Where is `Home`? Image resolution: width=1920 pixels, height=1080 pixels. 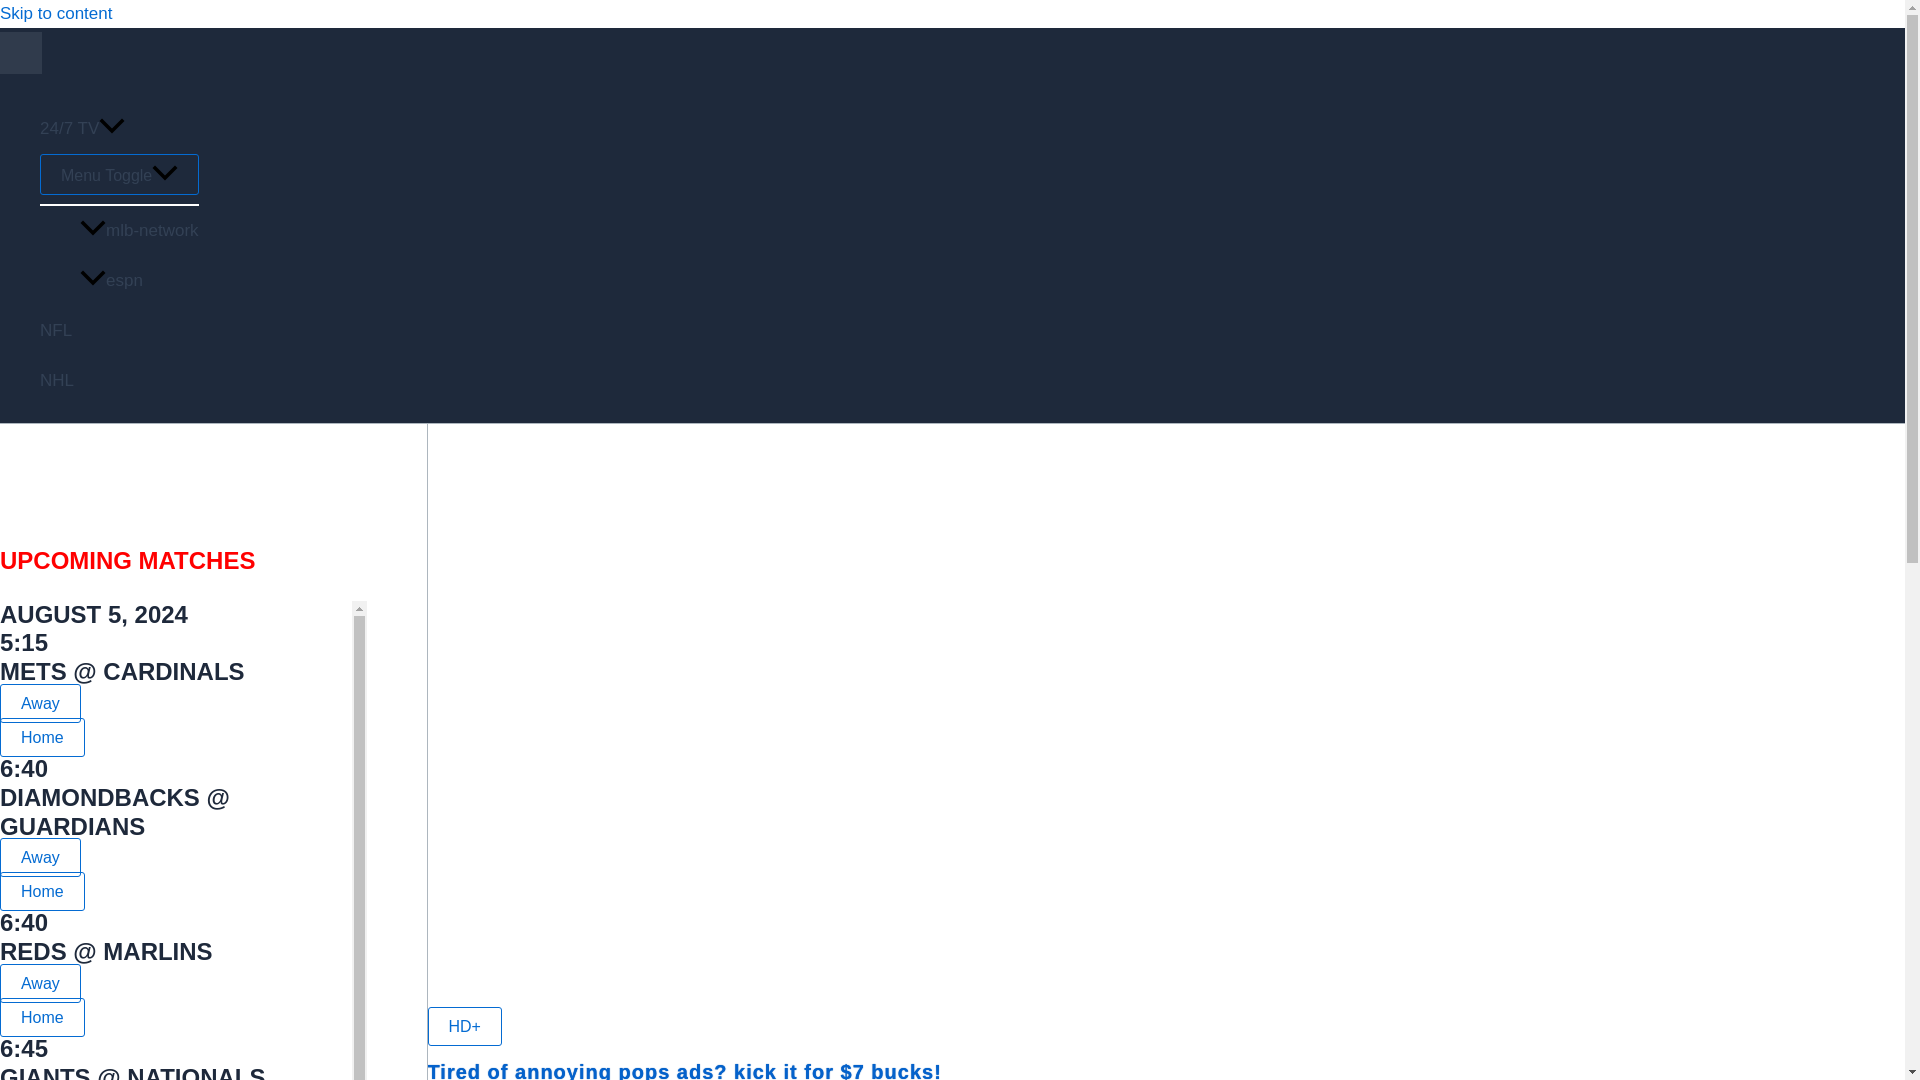
Home is located at coordinates (42, 1016).